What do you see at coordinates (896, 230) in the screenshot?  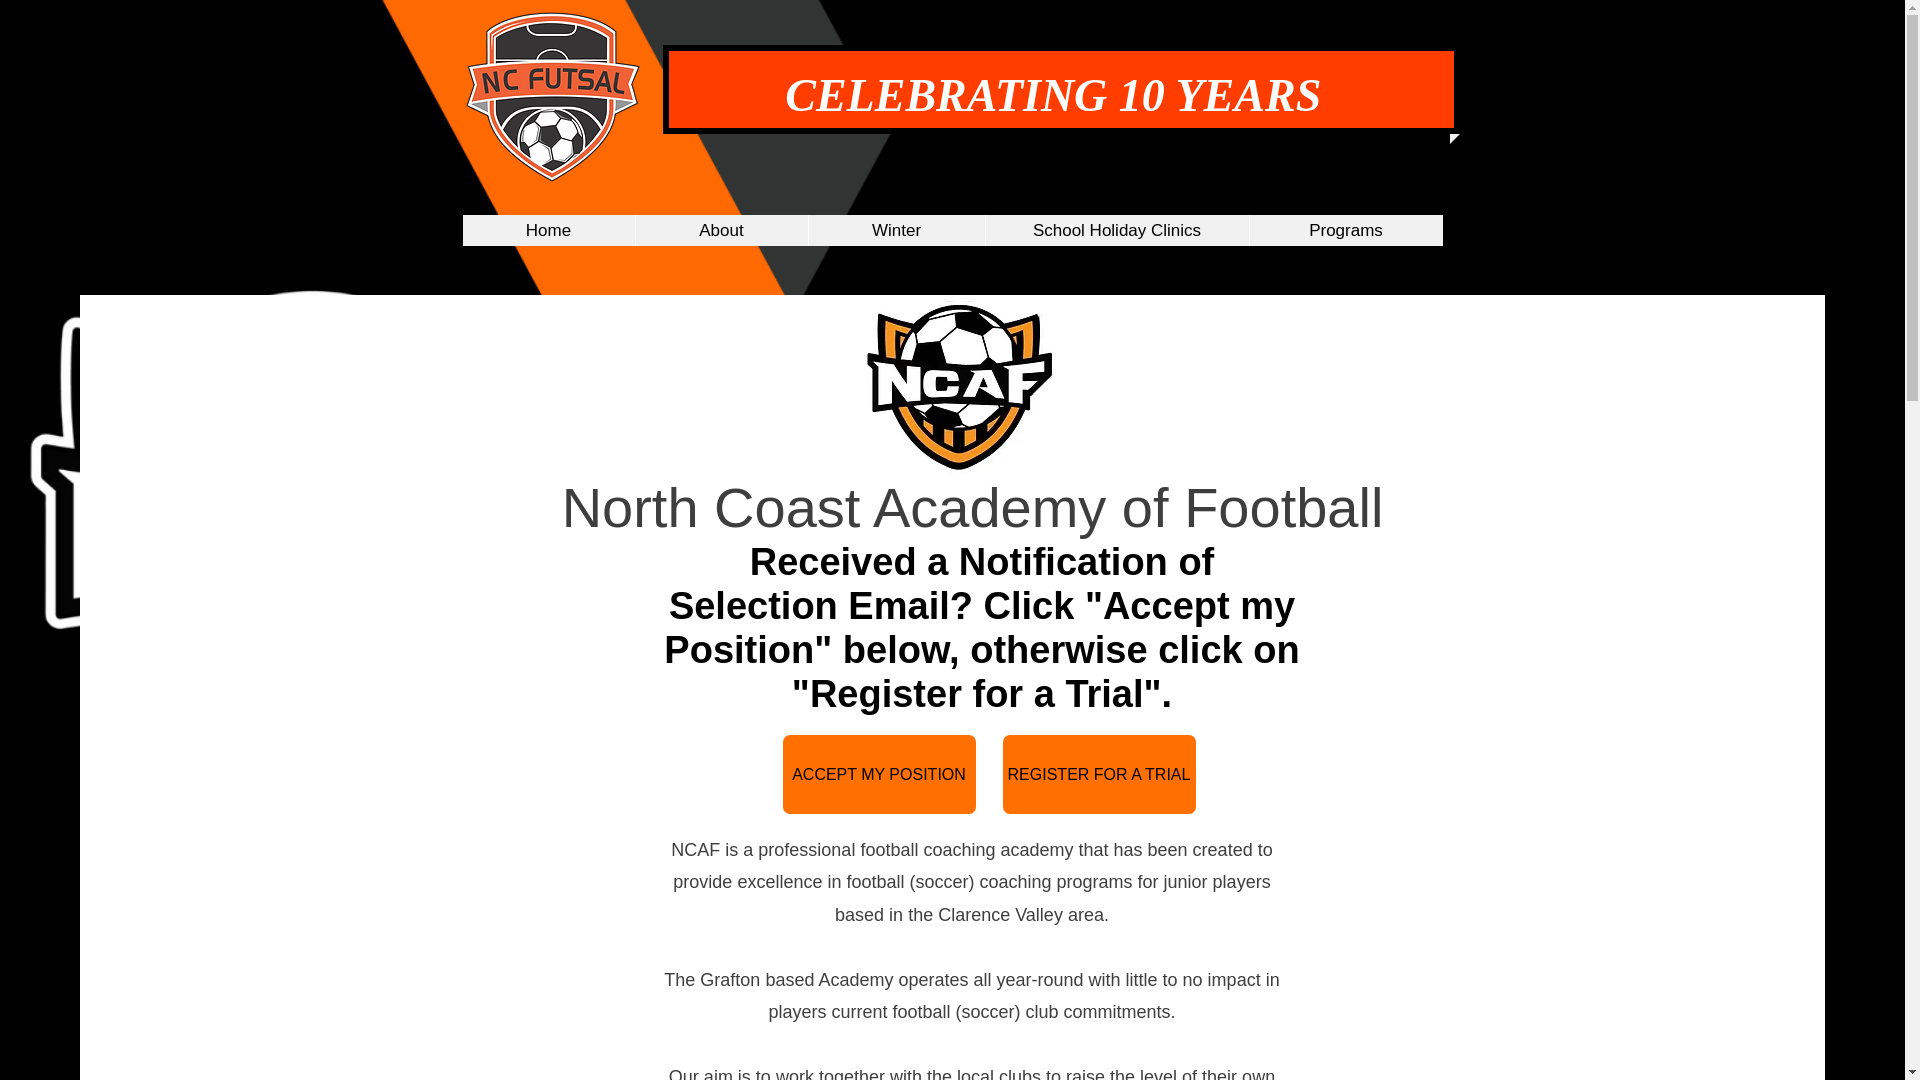 I see `Winter` at bounding box center [896, 230].